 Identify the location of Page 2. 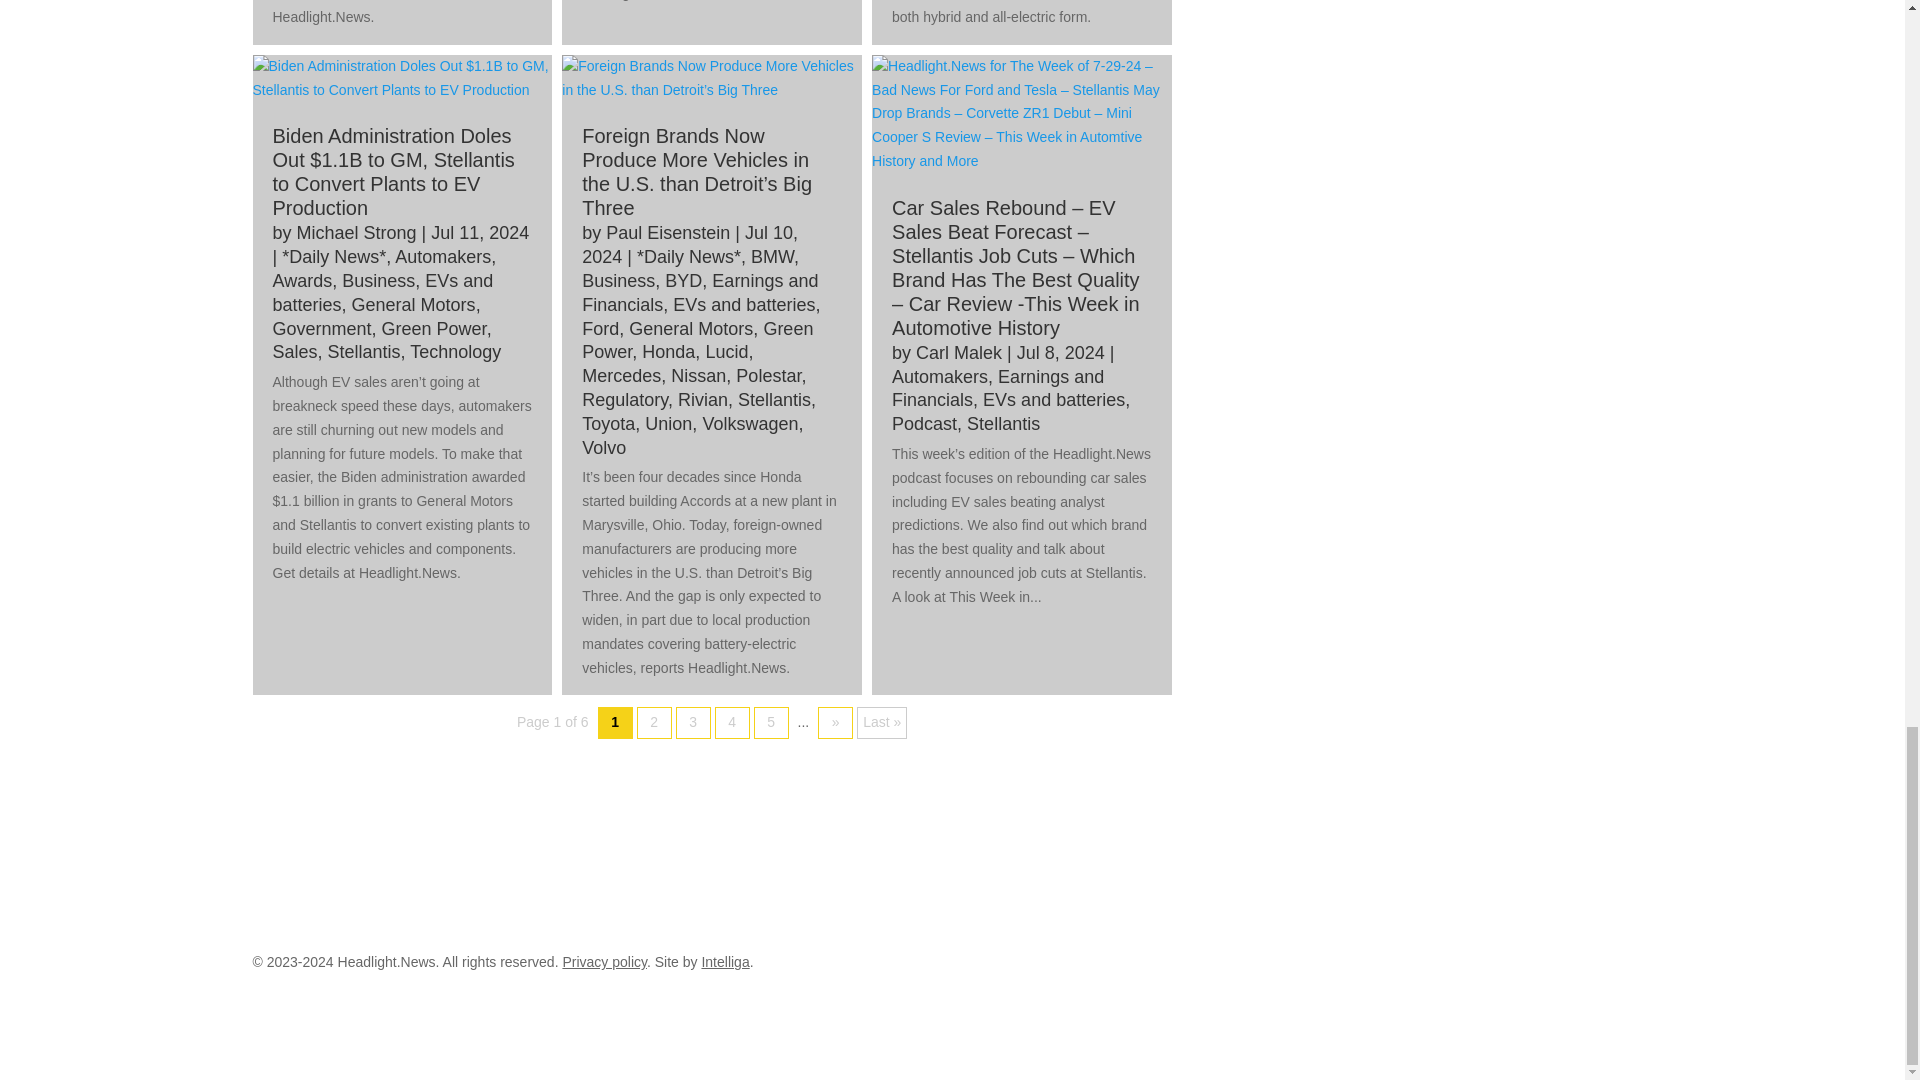
(654, 722).